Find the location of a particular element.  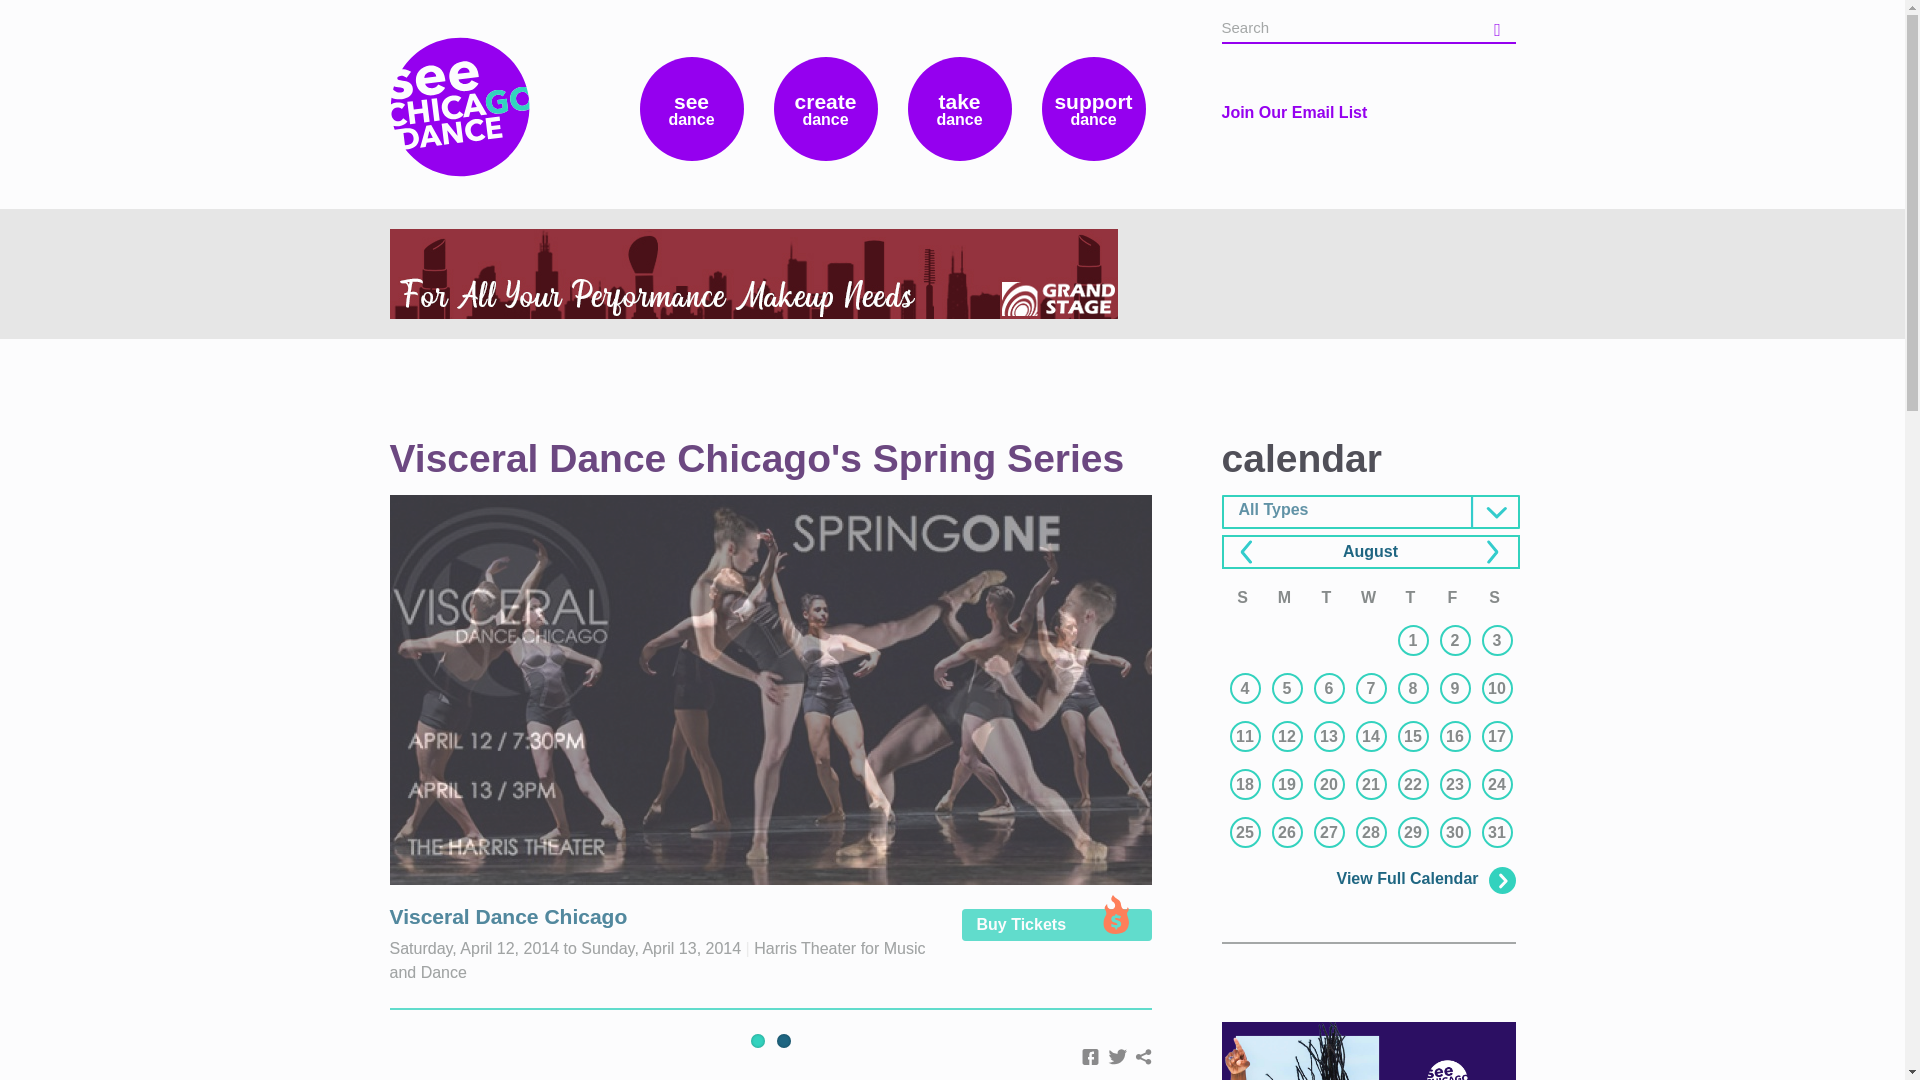

Enter the terms you wish to search for. is located at coordinates (1348, 28).